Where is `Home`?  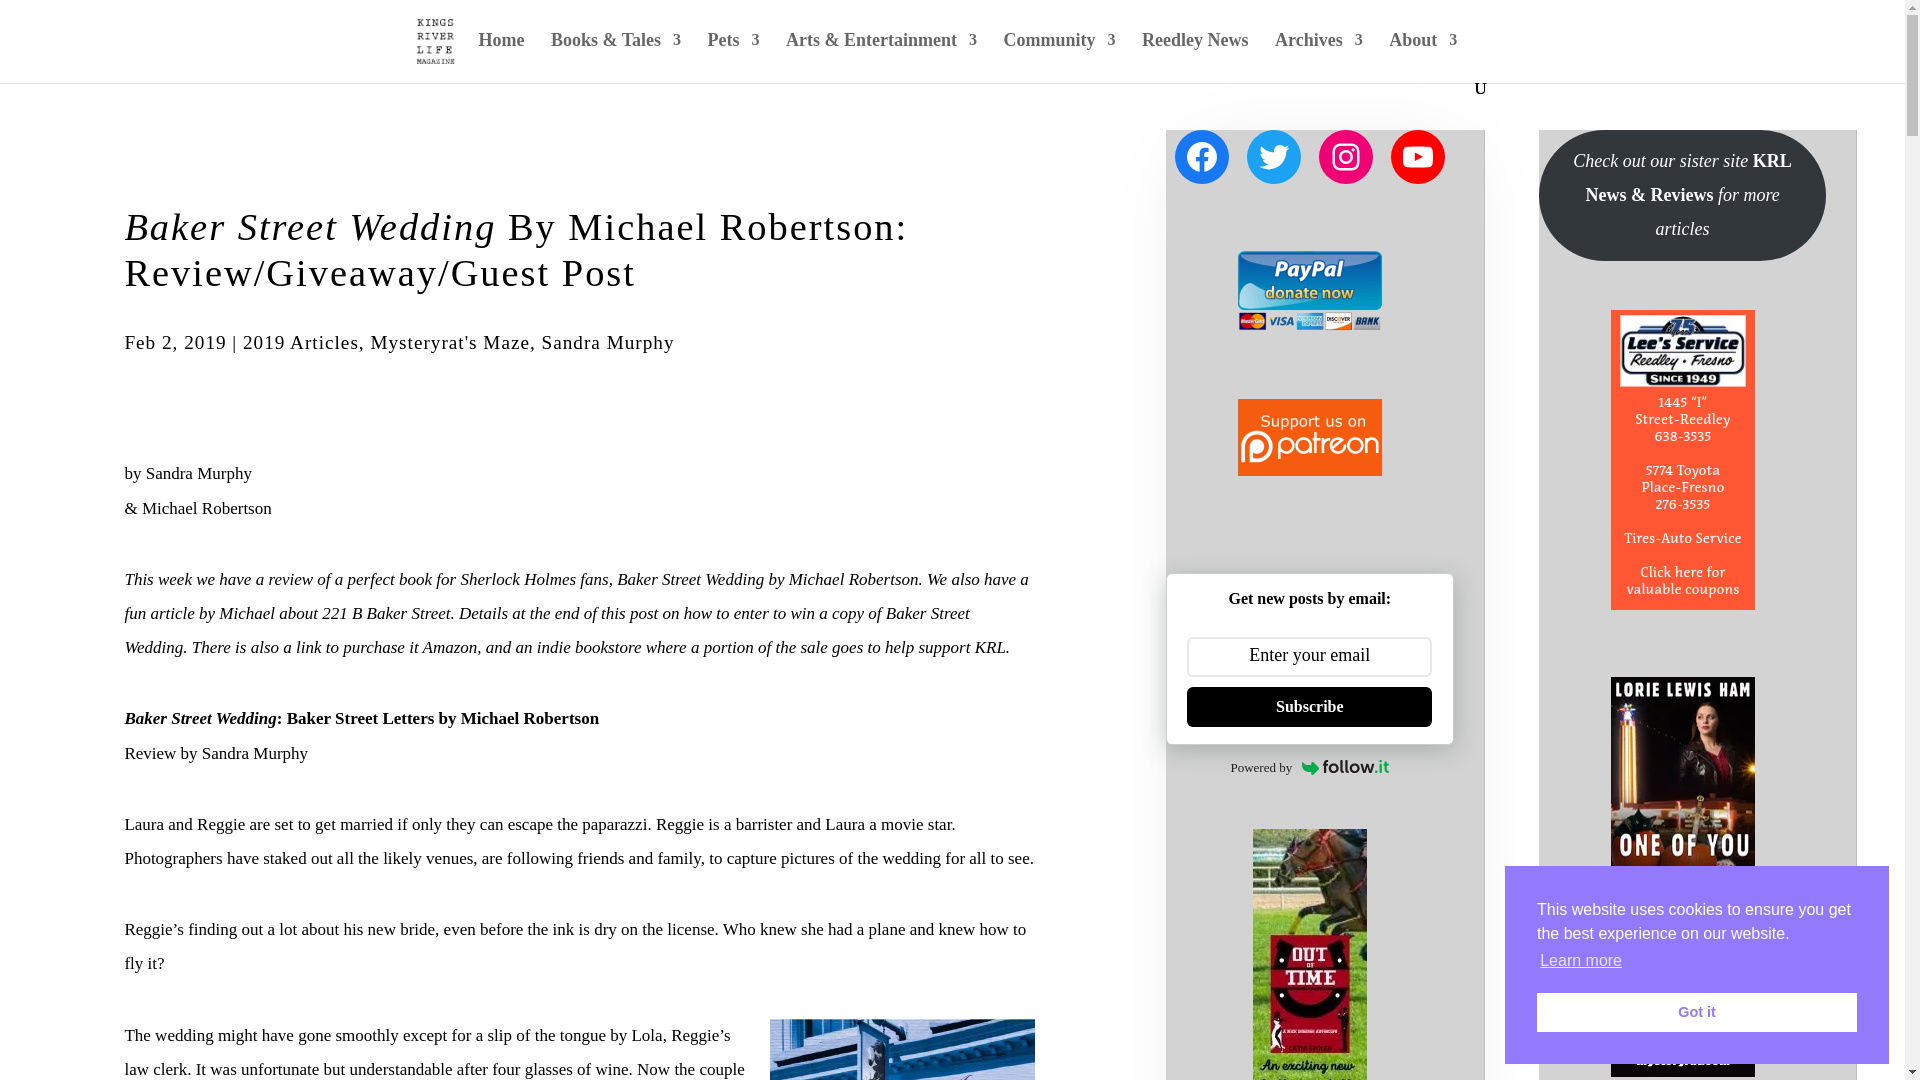
Home is located at coordinates (501, 56).